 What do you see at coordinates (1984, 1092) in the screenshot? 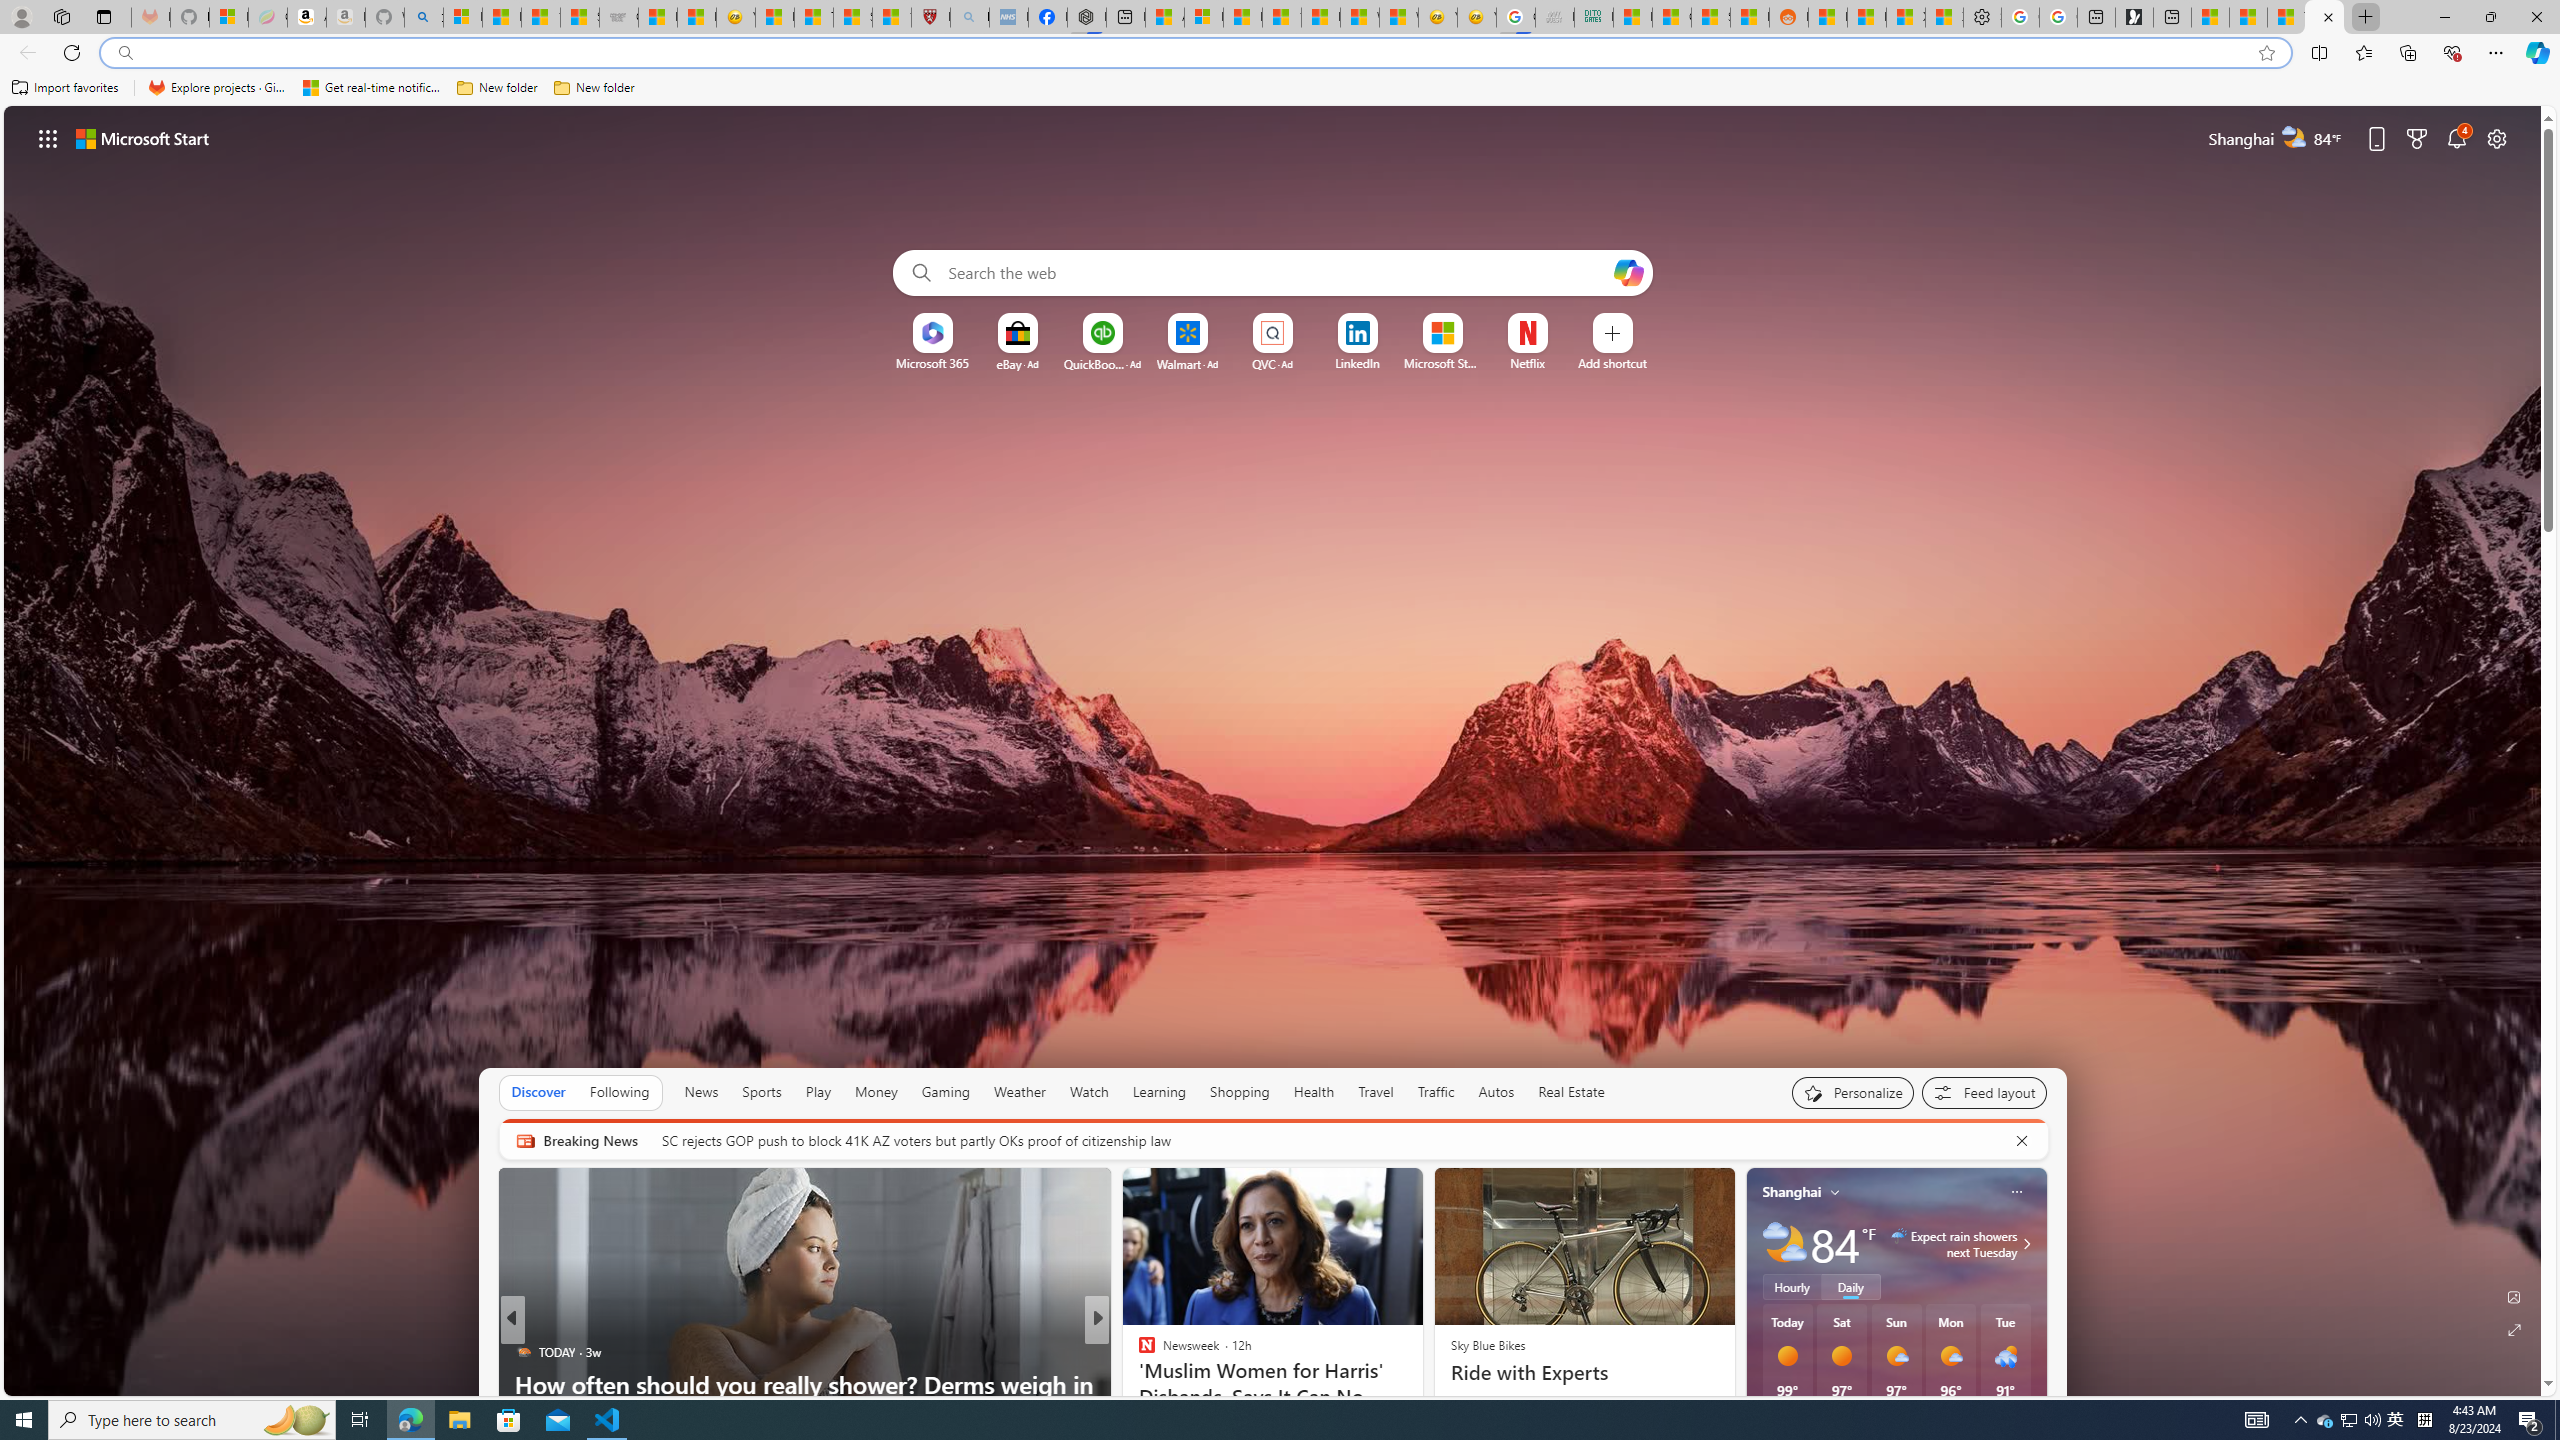
I see `Feed settings` at bounding box center [1984, 1092].